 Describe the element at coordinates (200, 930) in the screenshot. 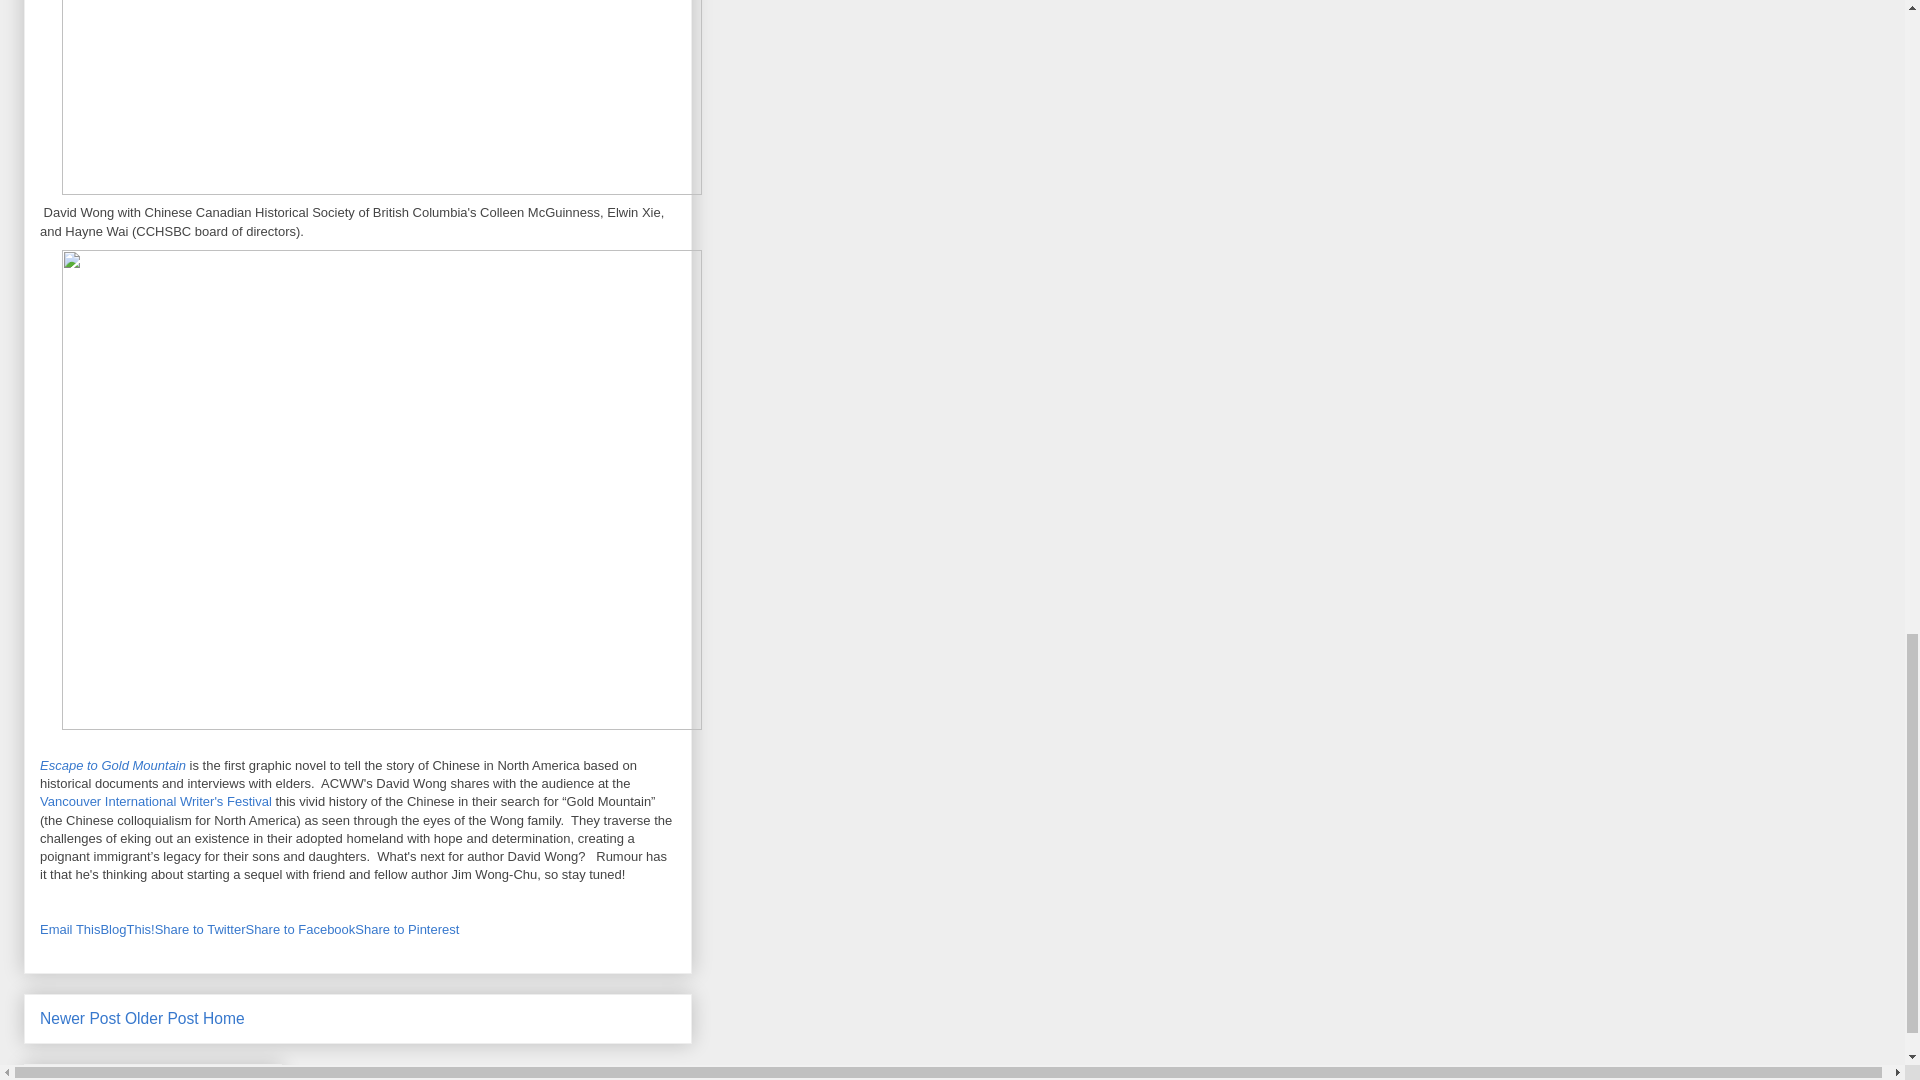

I see `Share to Twitter` at that location.